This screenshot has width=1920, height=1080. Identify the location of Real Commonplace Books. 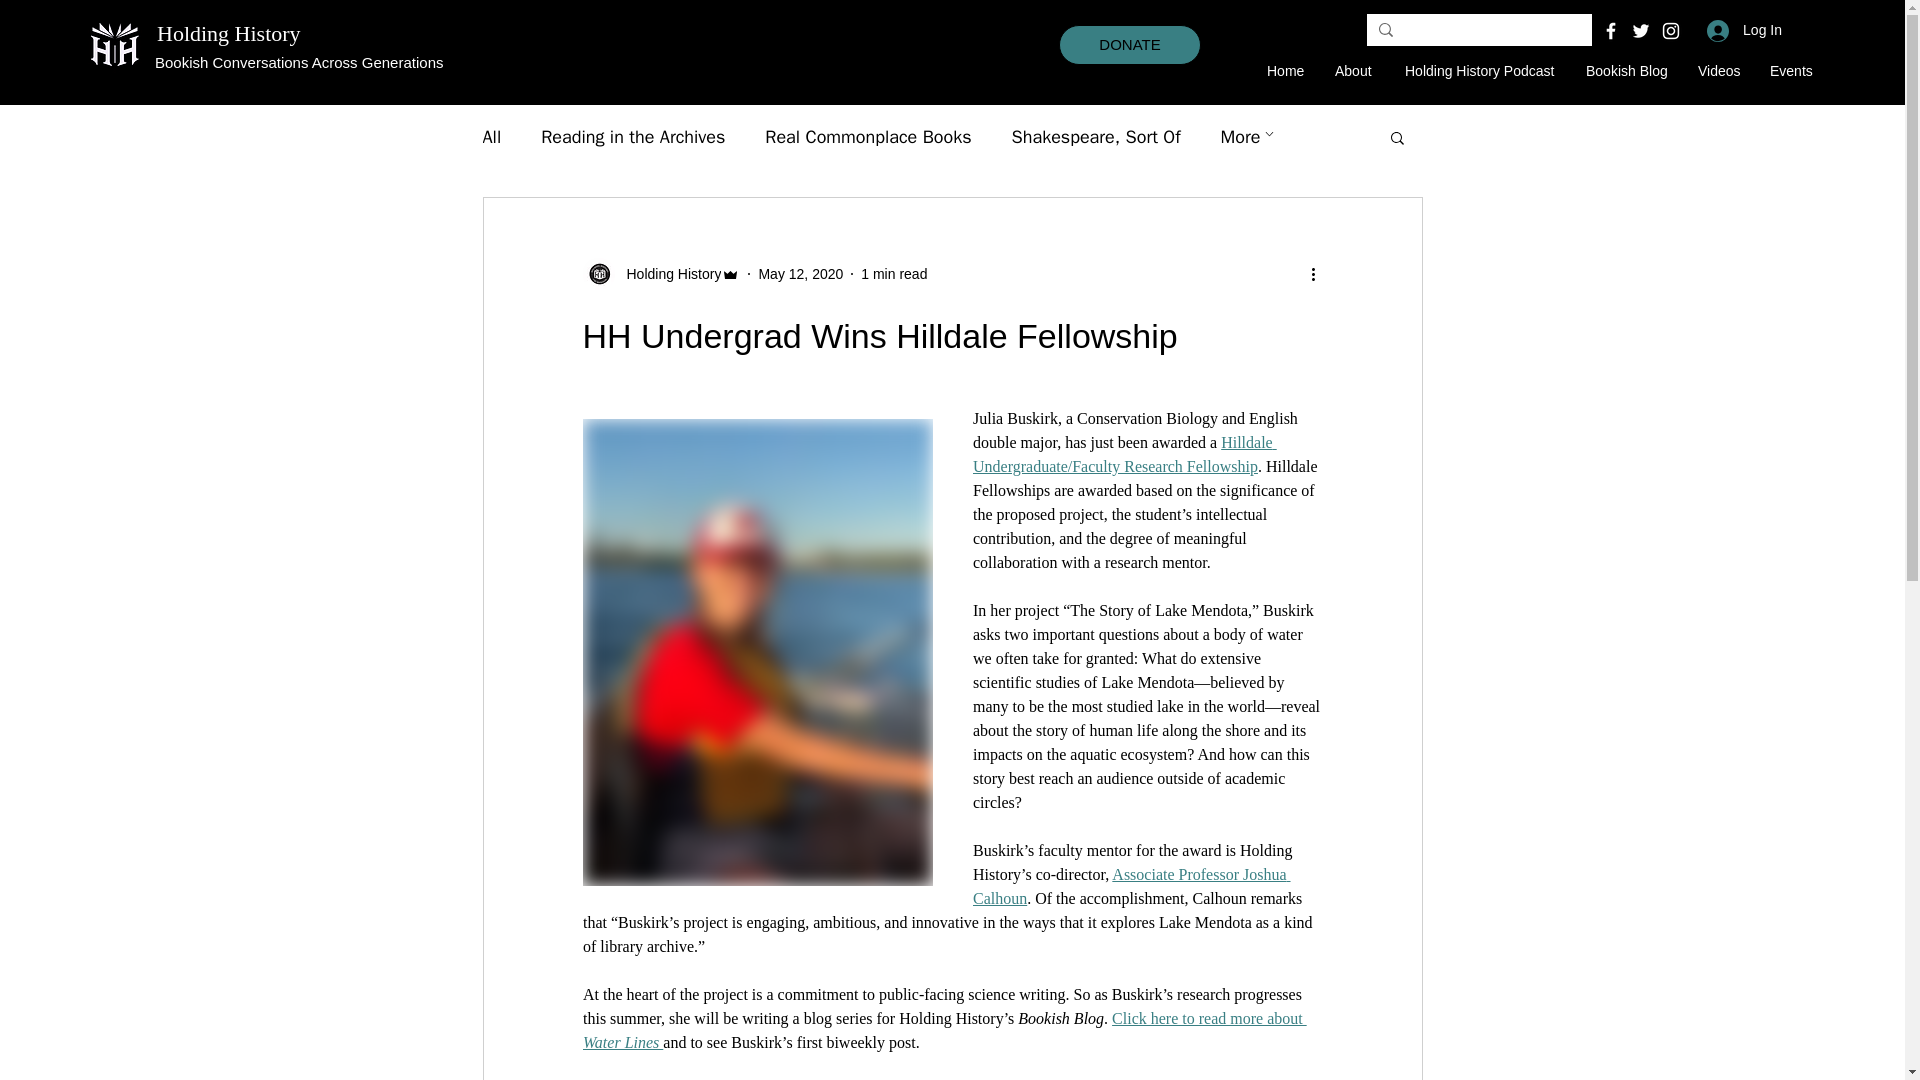
(868, 137).